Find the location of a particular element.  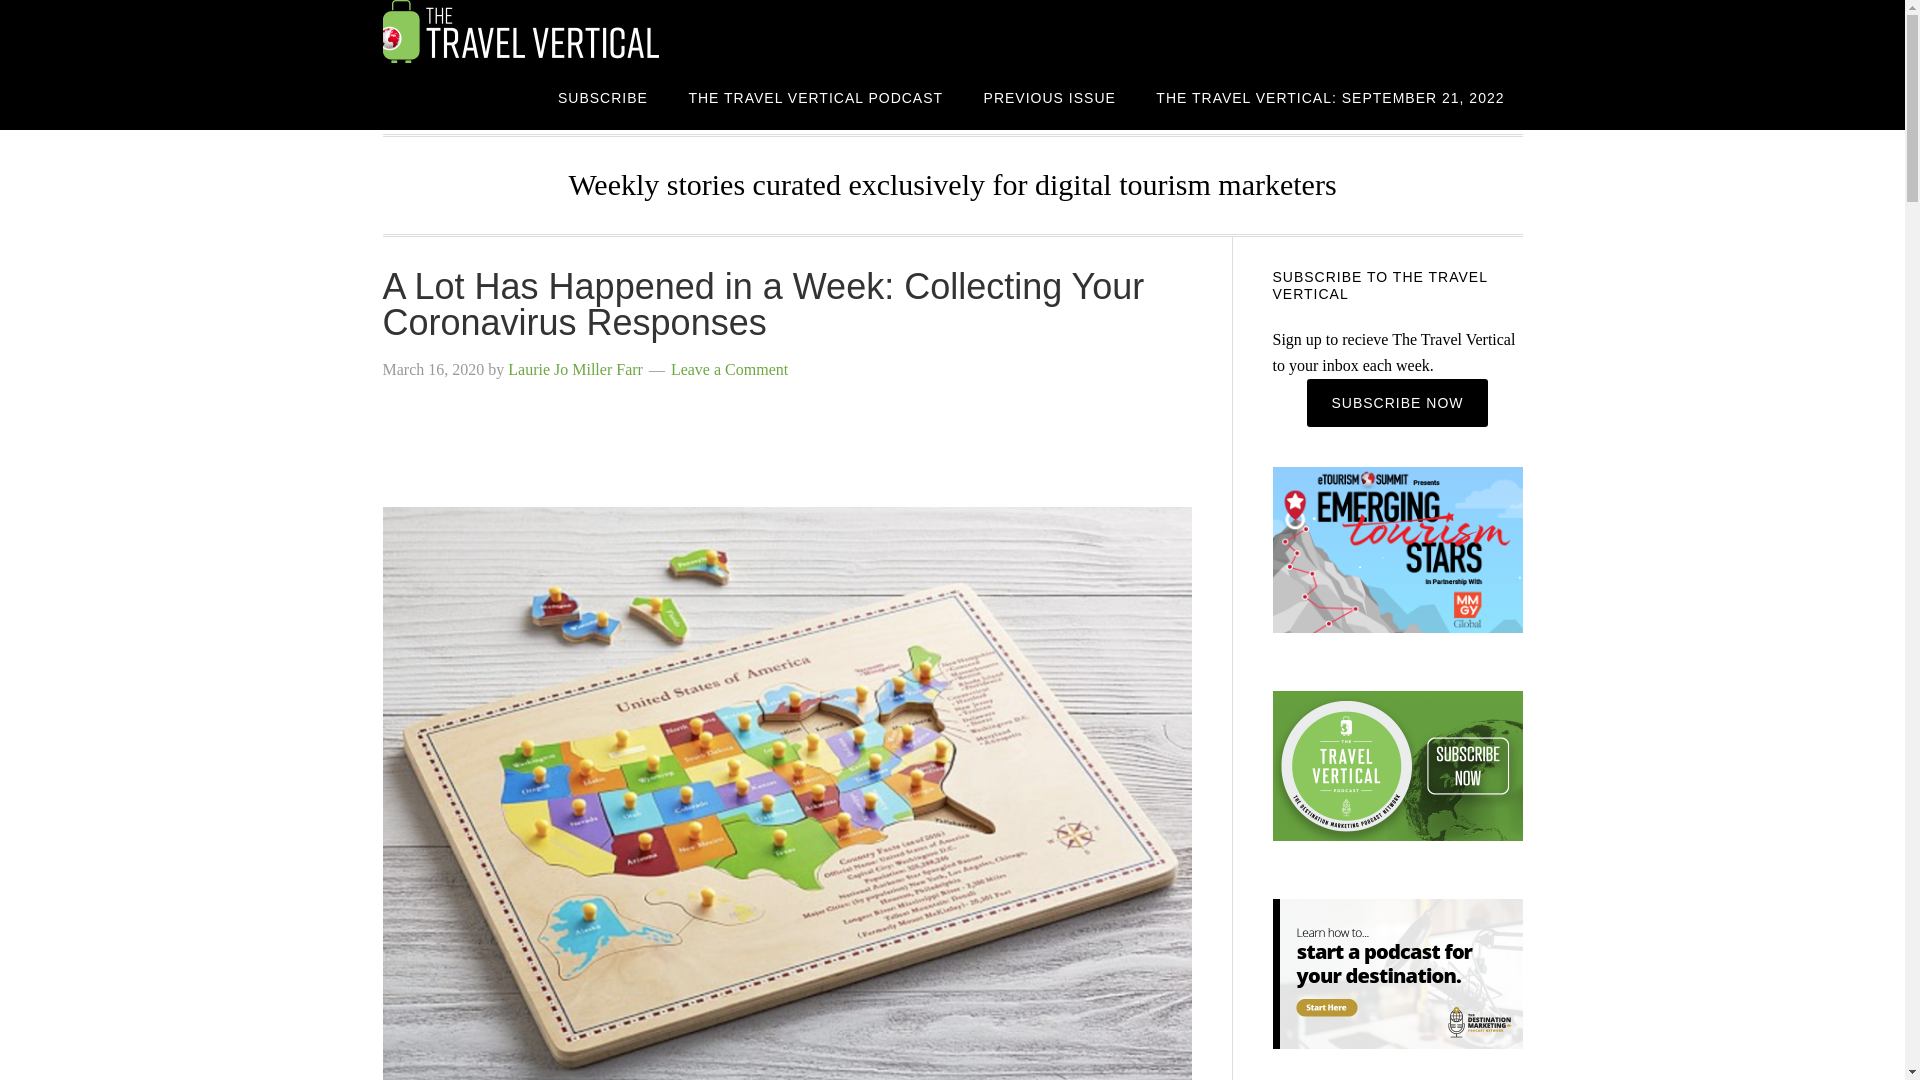

THE TRAVEL VERTICAL: SEPTEMBER 21, 2022 is located at coordinates (1330, 96).